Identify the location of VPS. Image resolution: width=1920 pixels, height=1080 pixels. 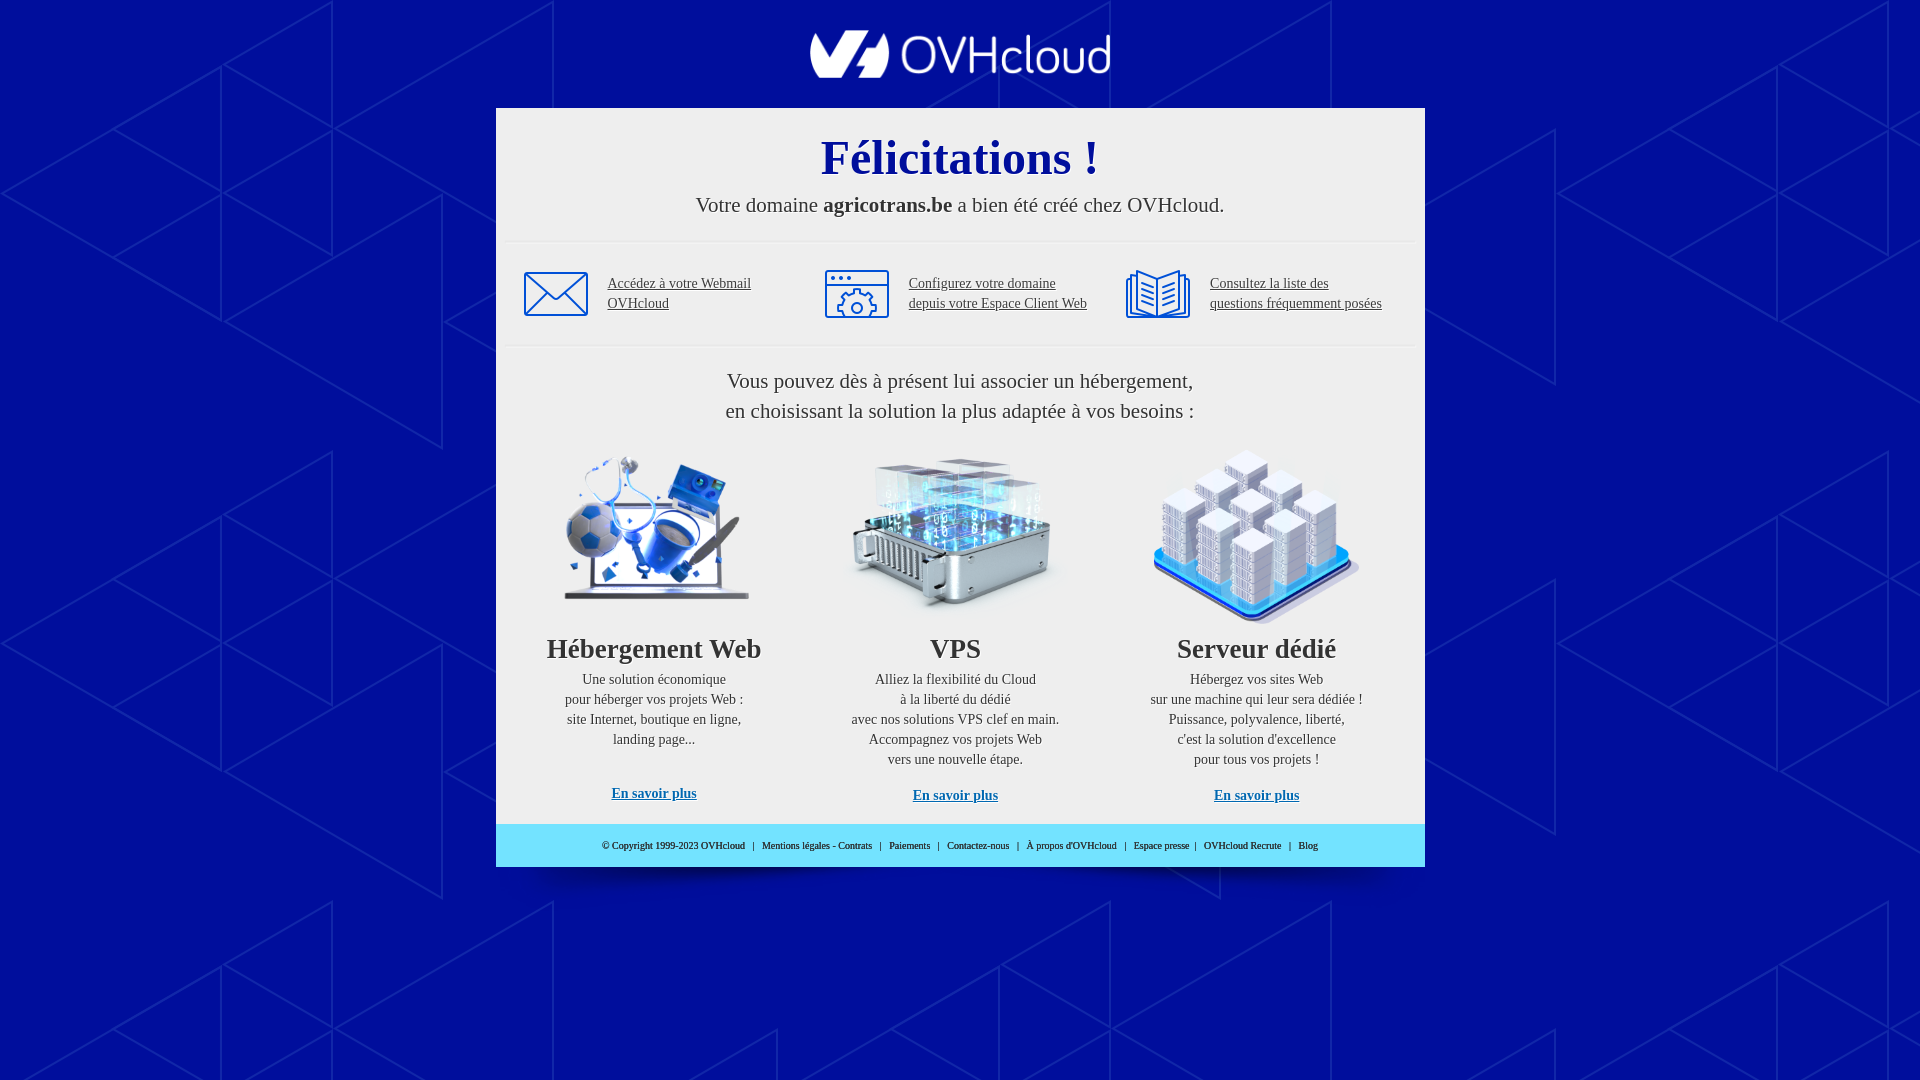
(956, 620).